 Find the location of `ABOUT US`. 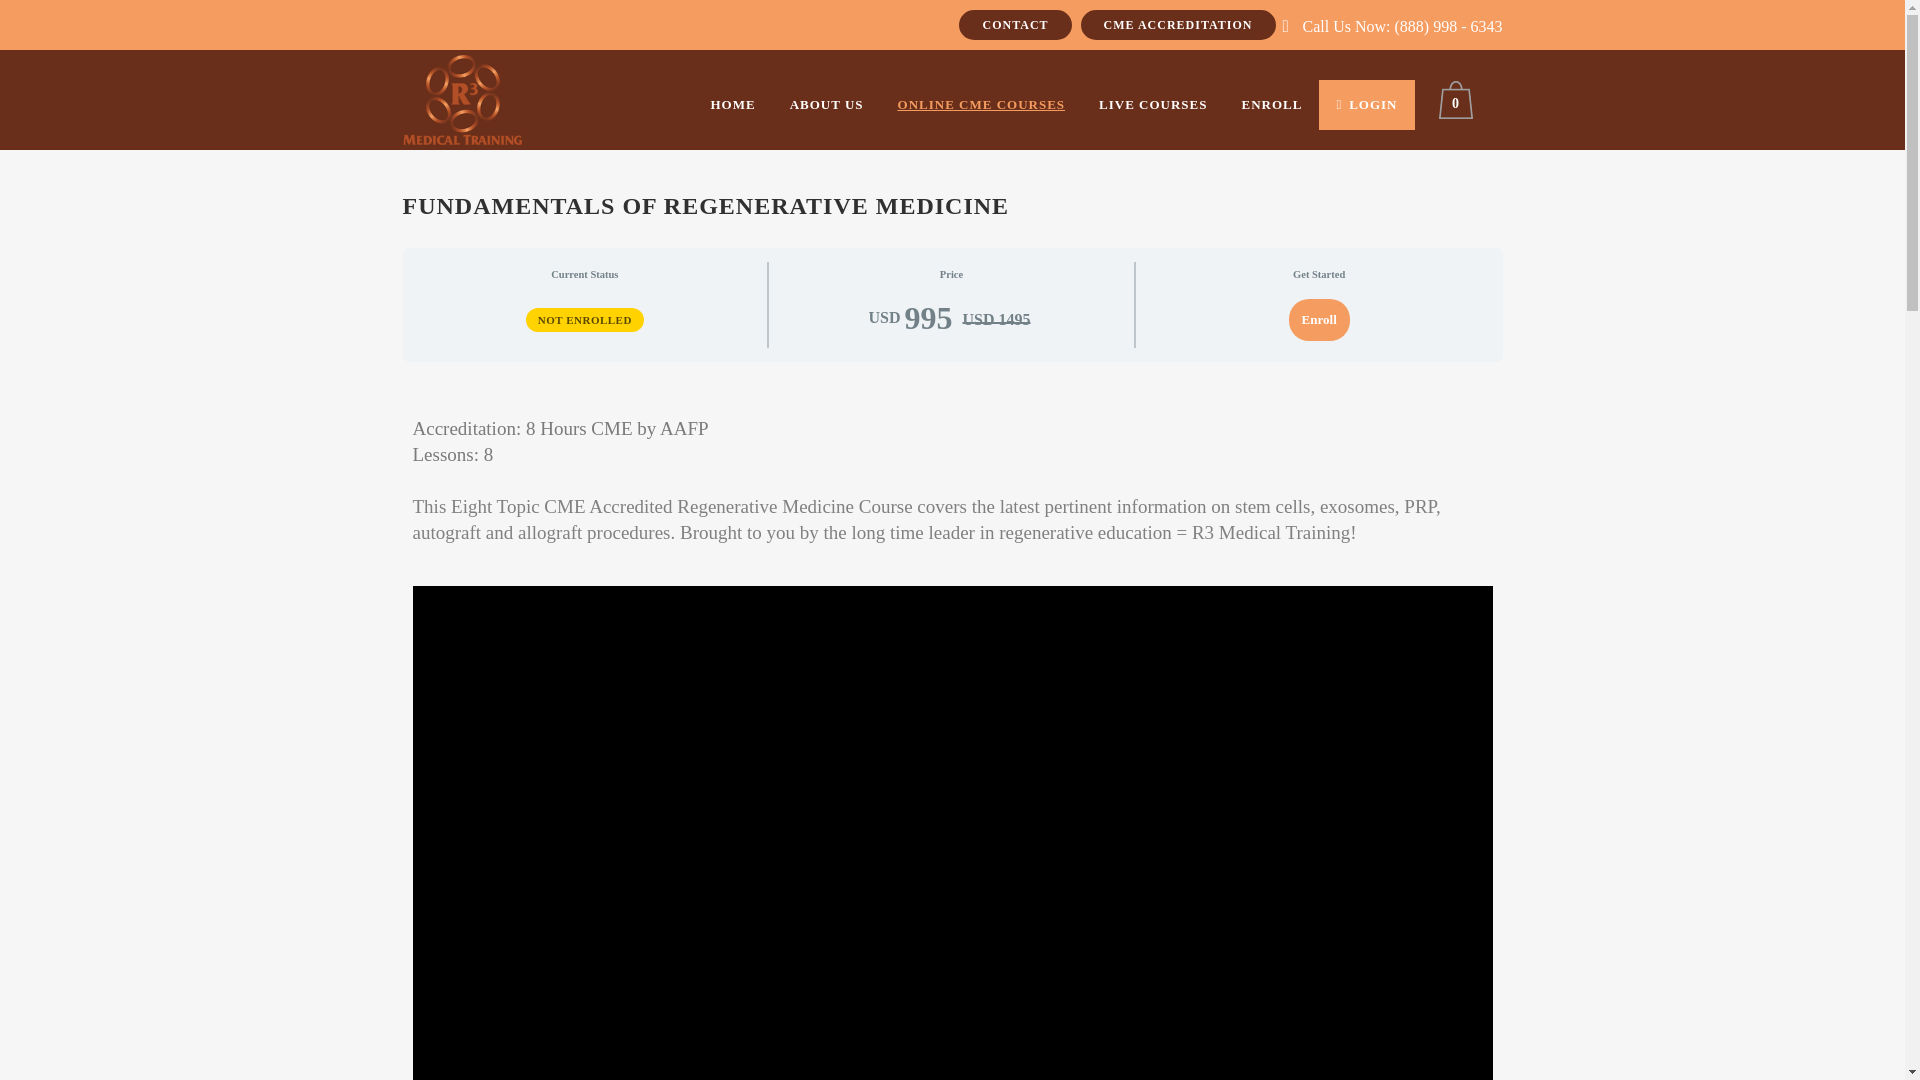

ABOUT US is located at coordinates (827, 104).